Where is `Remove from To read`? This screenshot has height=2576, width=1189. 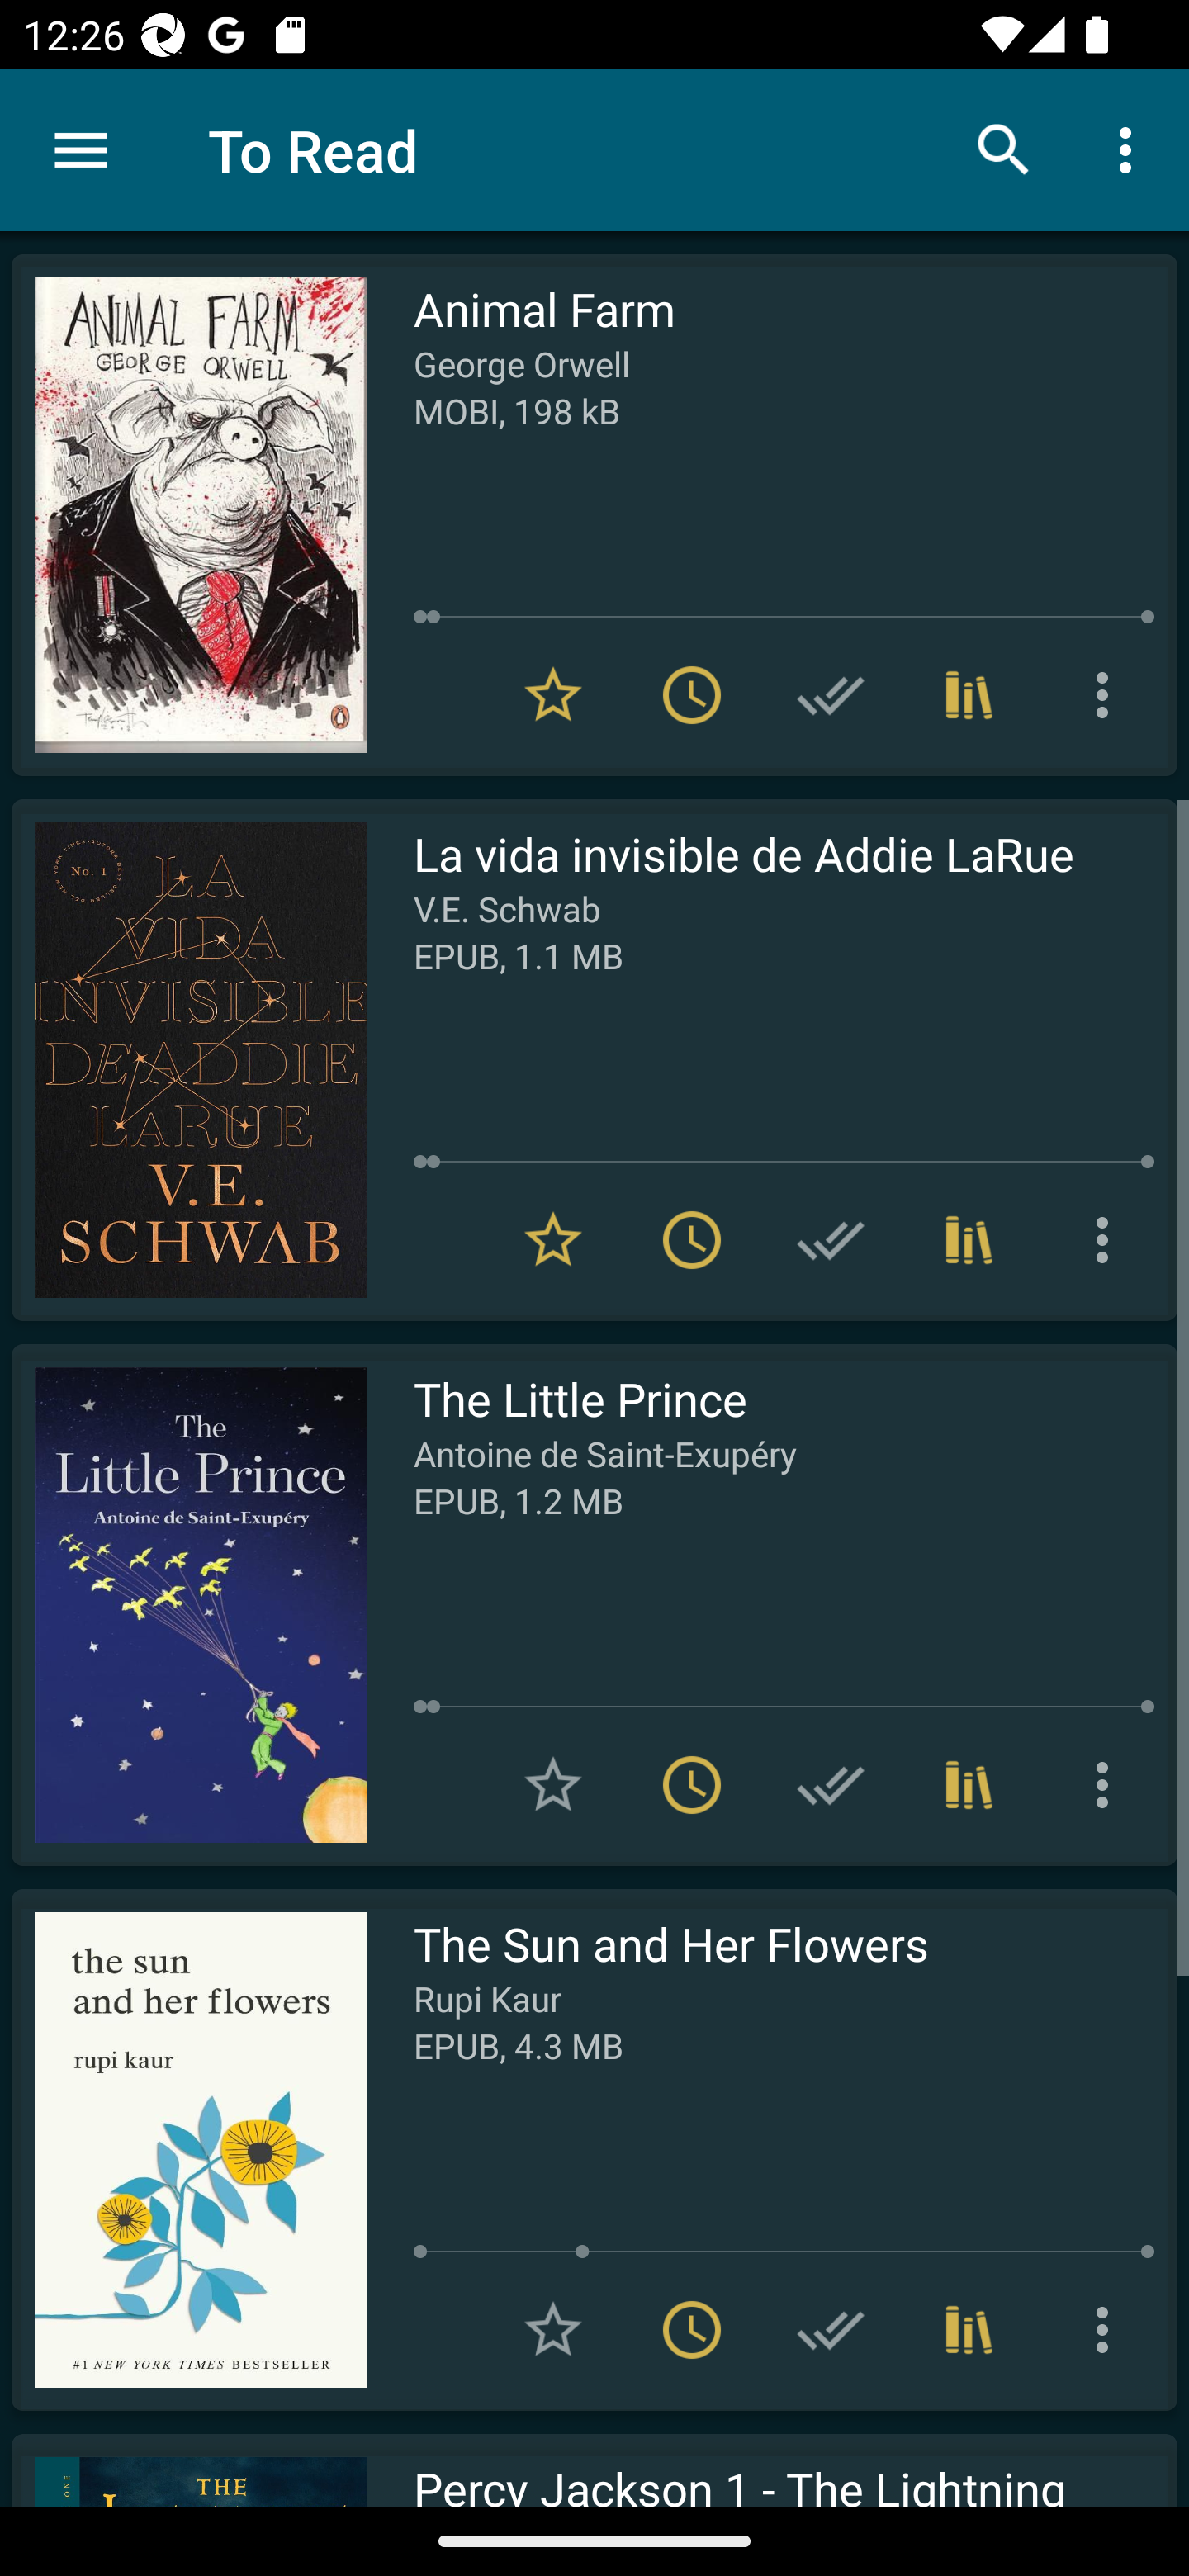 Remove from To read is located at coordinates (692, 1238).